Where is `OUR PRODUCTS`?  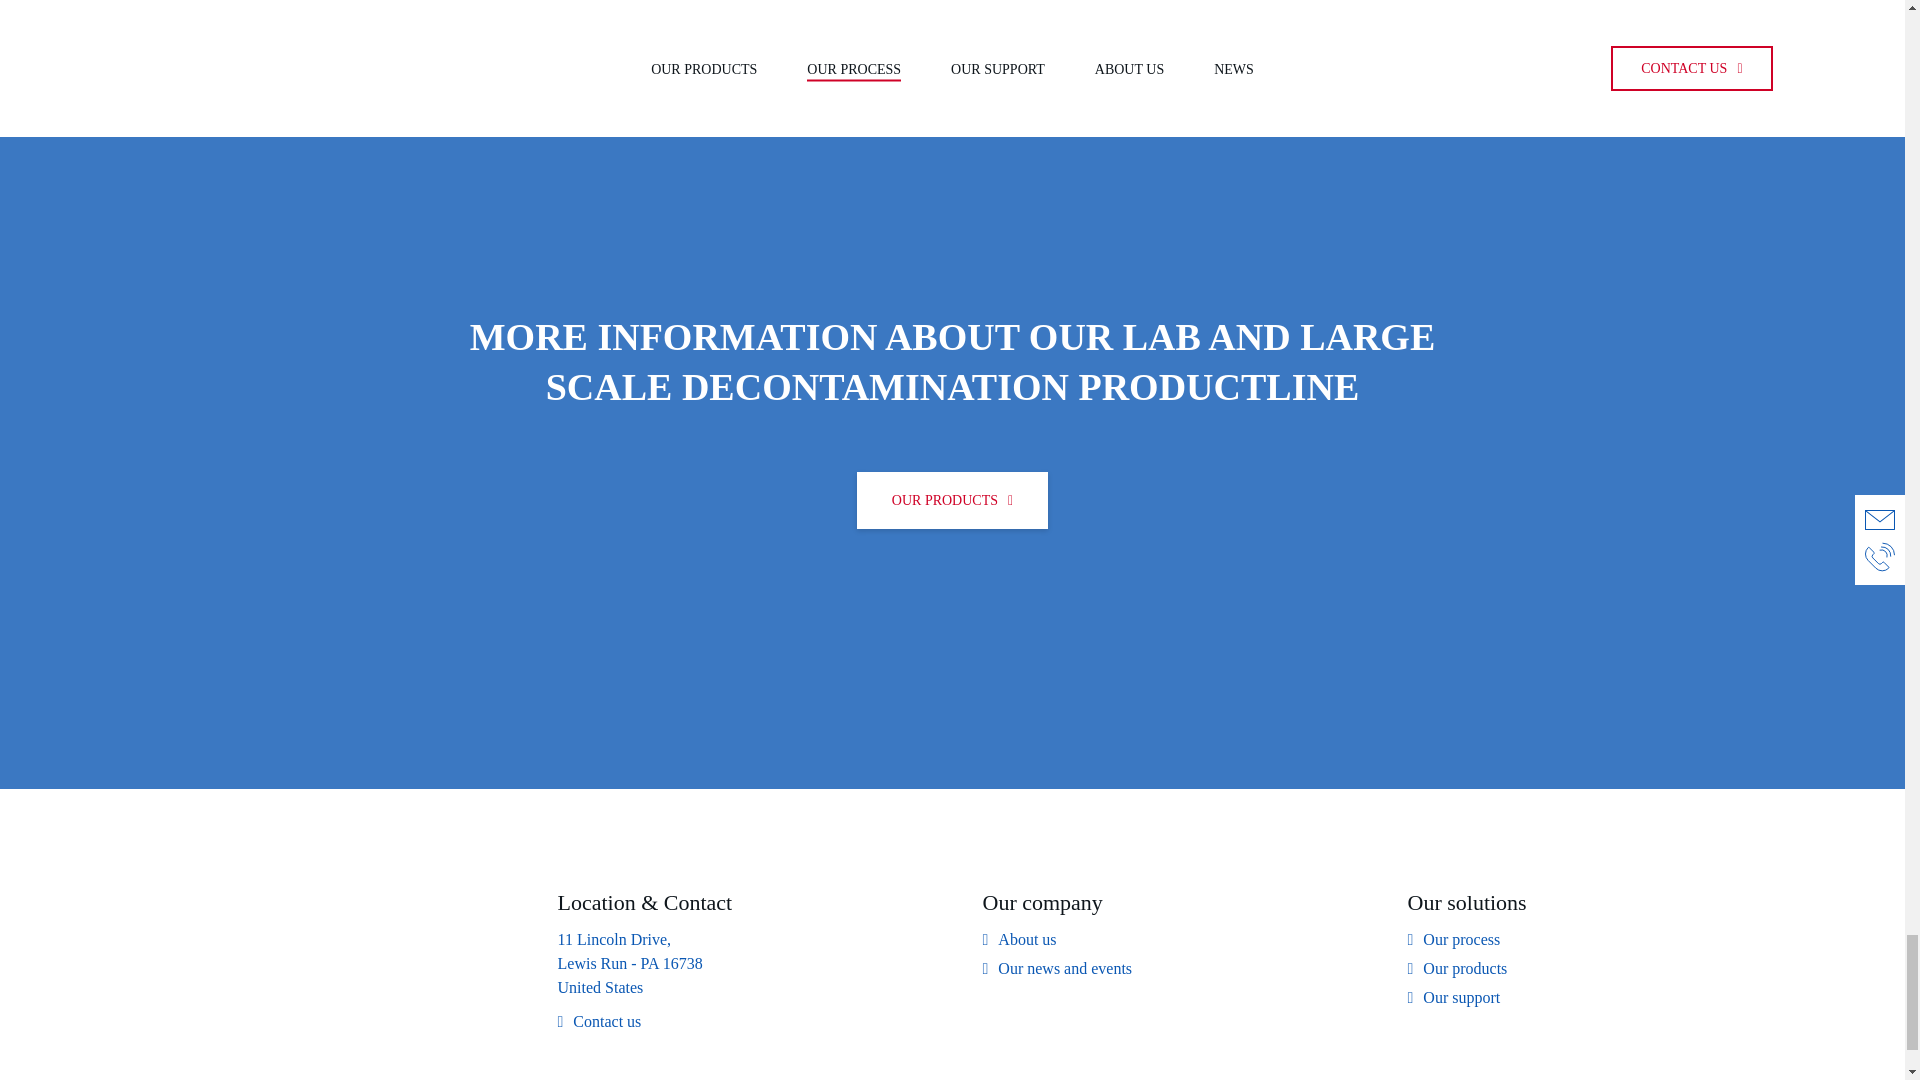
OUR PRODUCTS is located at coordinates (952, 500).